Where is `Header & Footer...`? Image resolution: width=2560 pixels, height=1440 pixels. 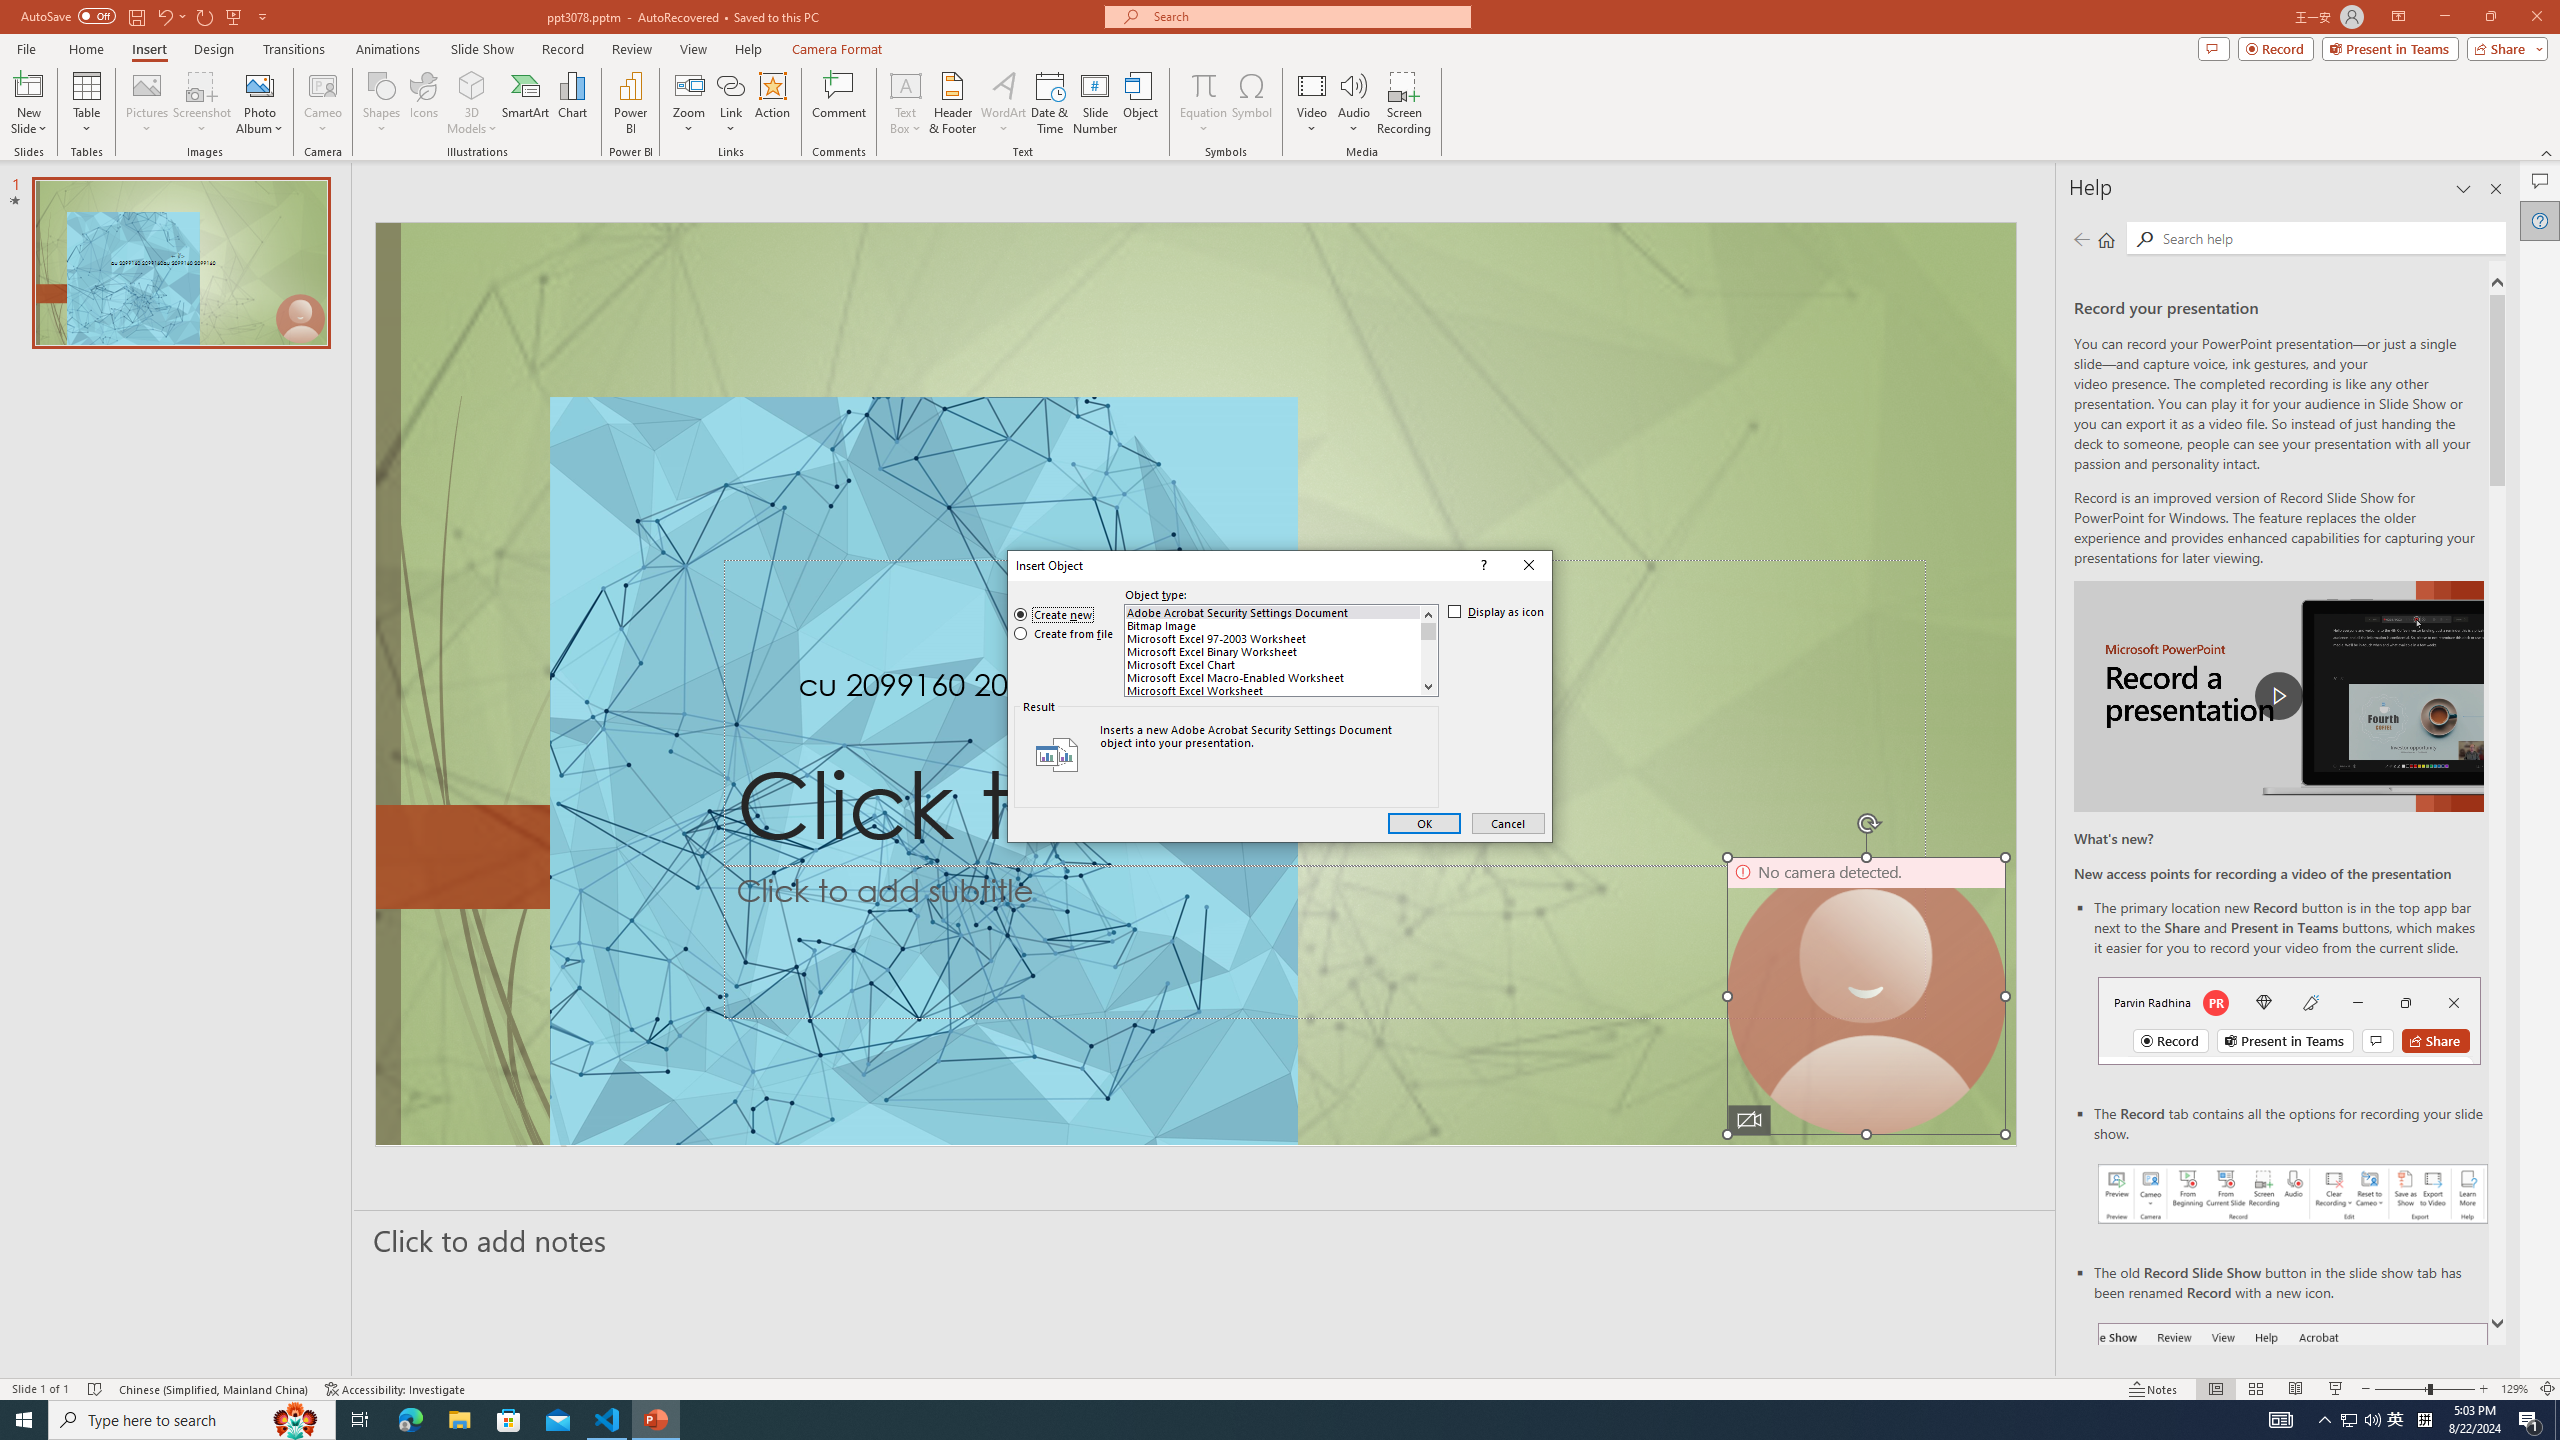
Header & Footer... is located at coordinates (952, 103).